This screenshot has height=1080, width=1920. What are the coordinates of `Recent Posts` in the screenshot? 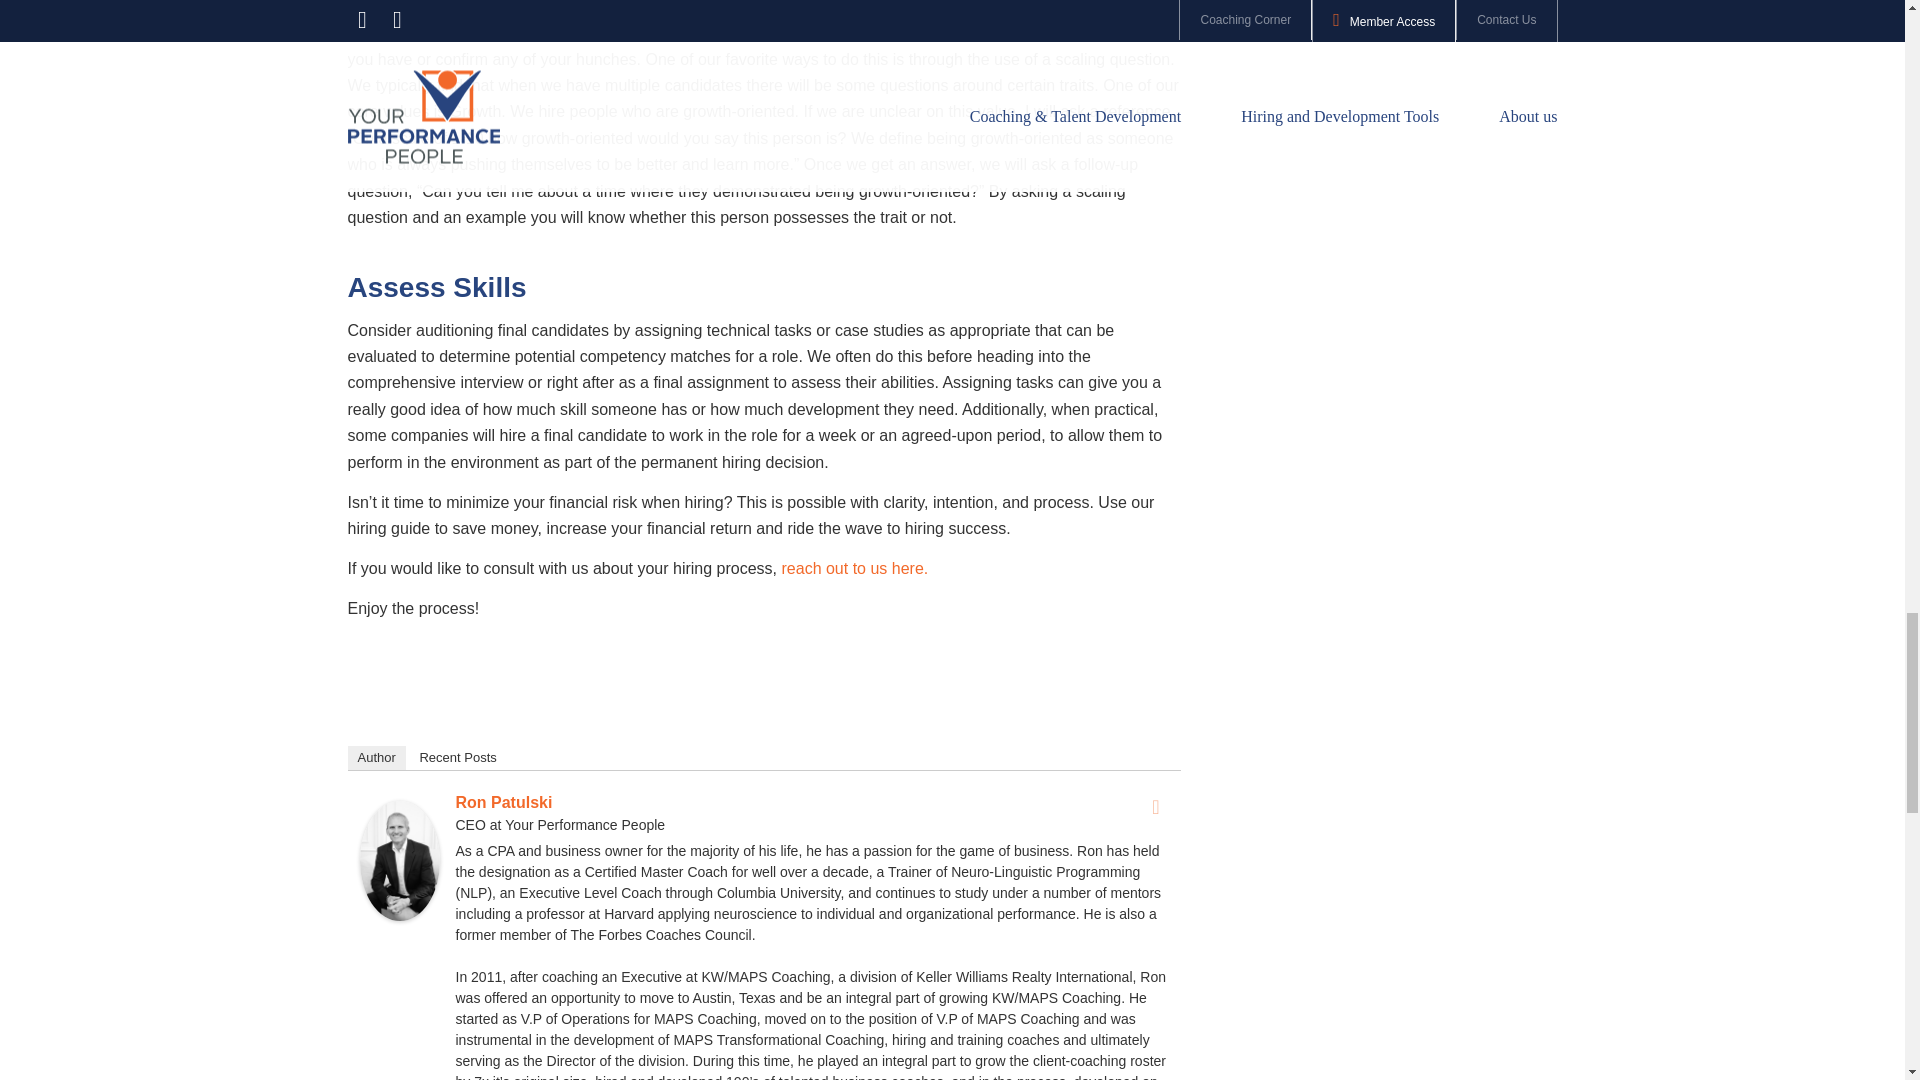 It's located at (457, 758).